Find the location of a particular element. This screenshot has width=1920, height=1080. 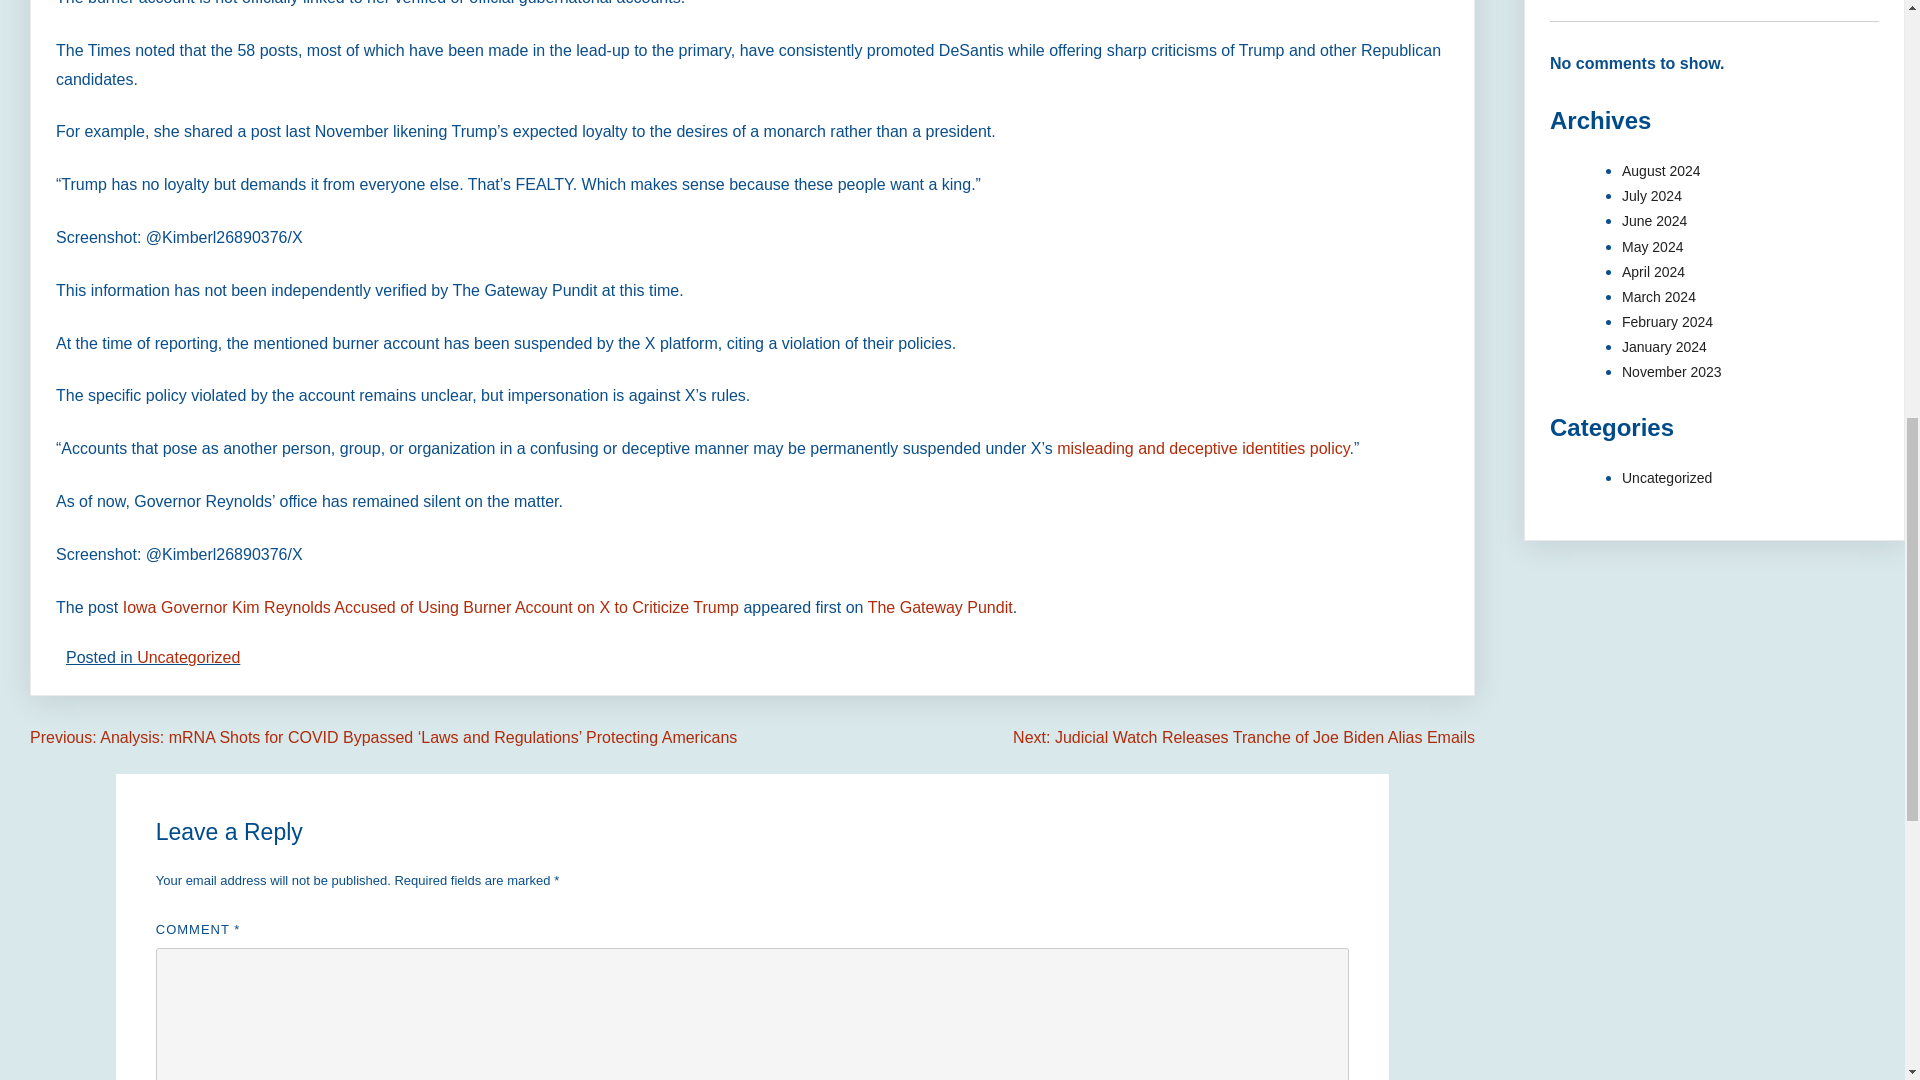

Uncategorized is located at coordinates (1667, 478).